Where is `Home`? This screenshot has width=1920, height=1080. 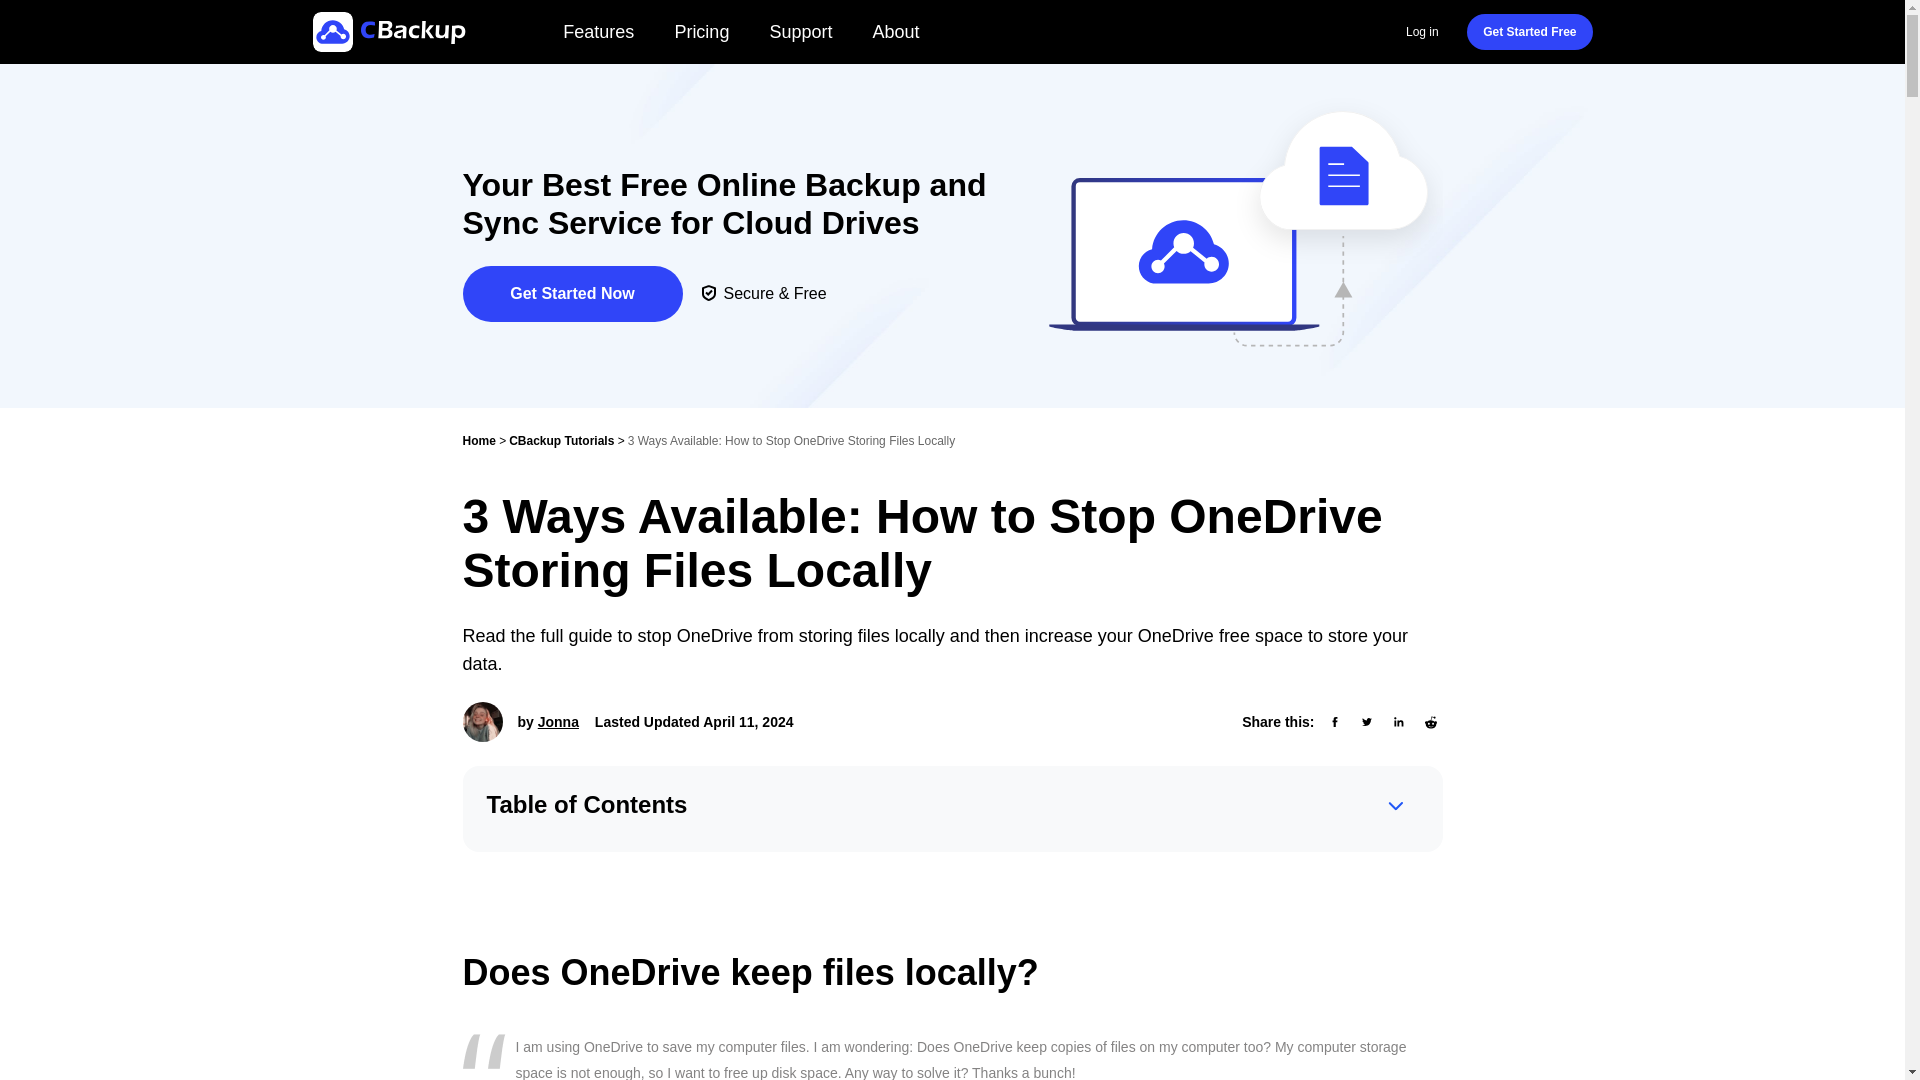
Home is located at coordinates (478, 441).